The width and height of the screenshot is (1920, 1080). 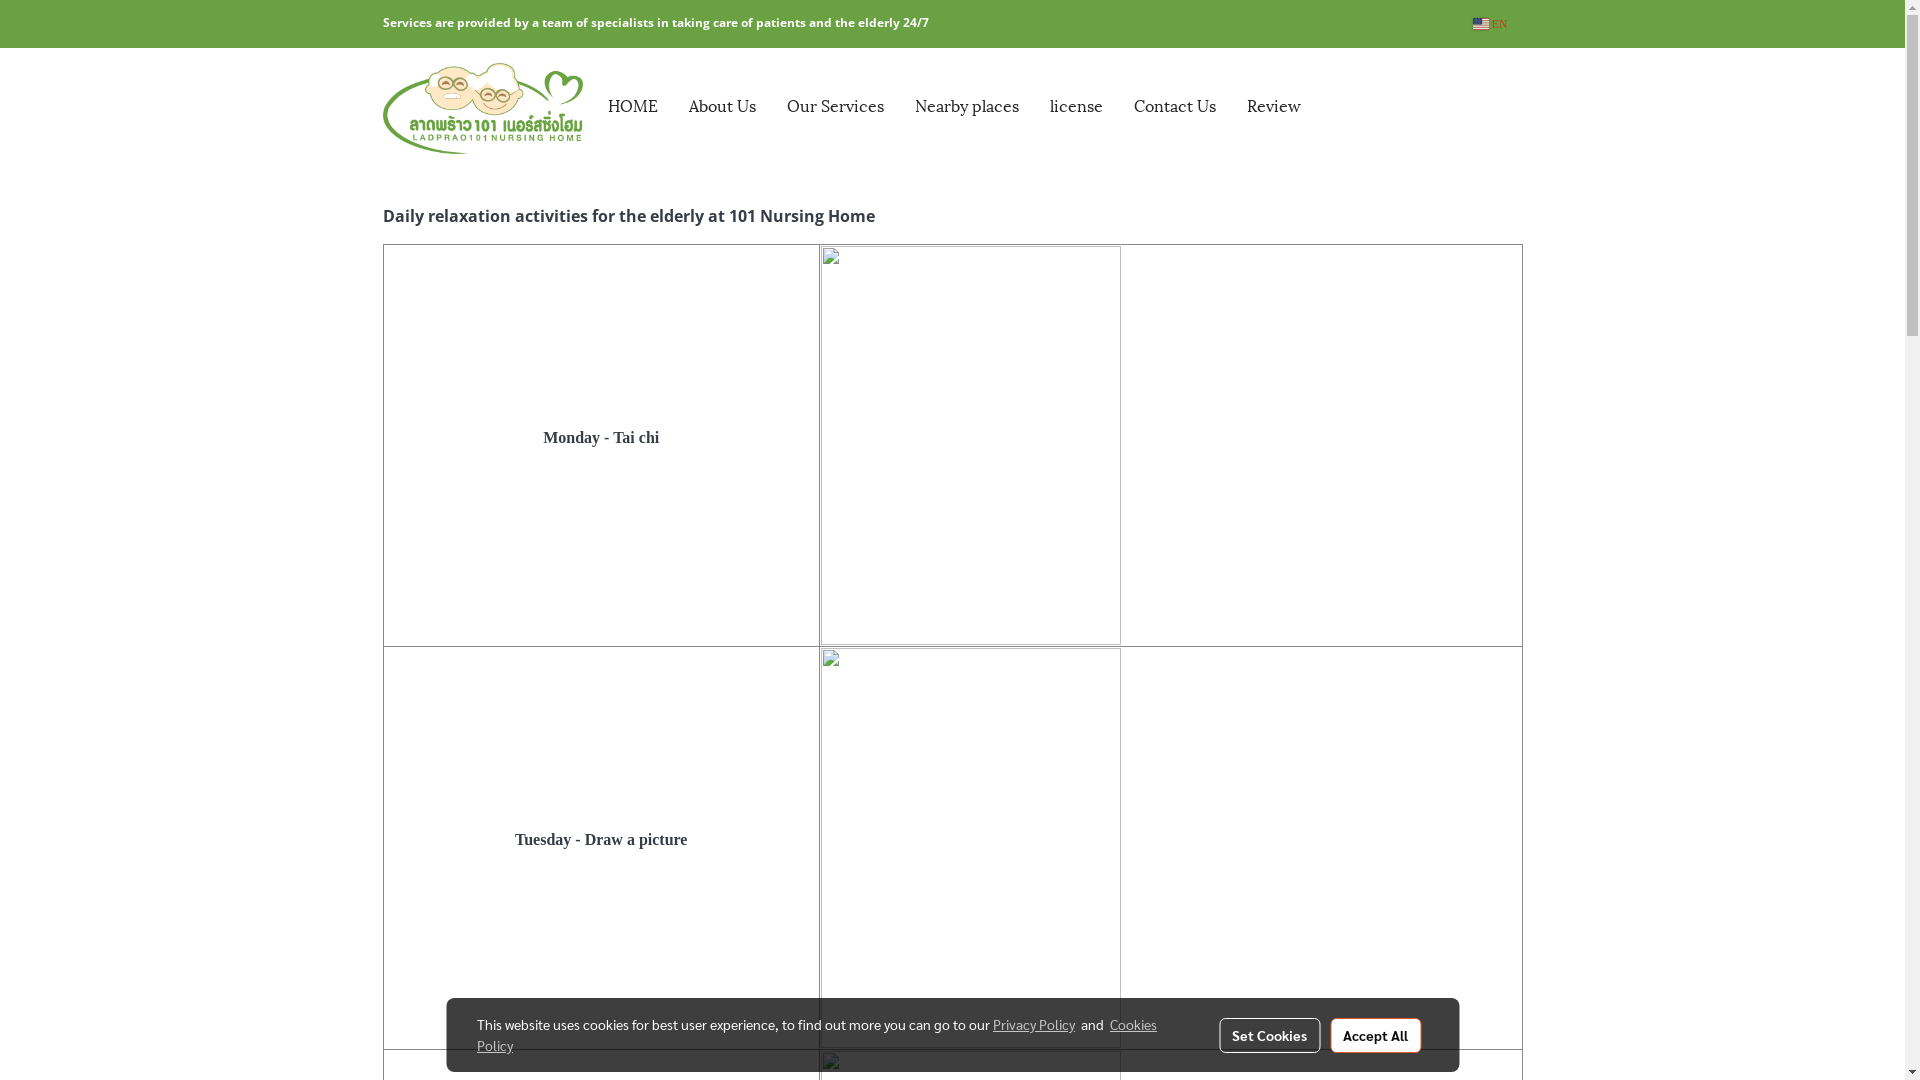 I want to click on About Us, so click(x=722, y=106).